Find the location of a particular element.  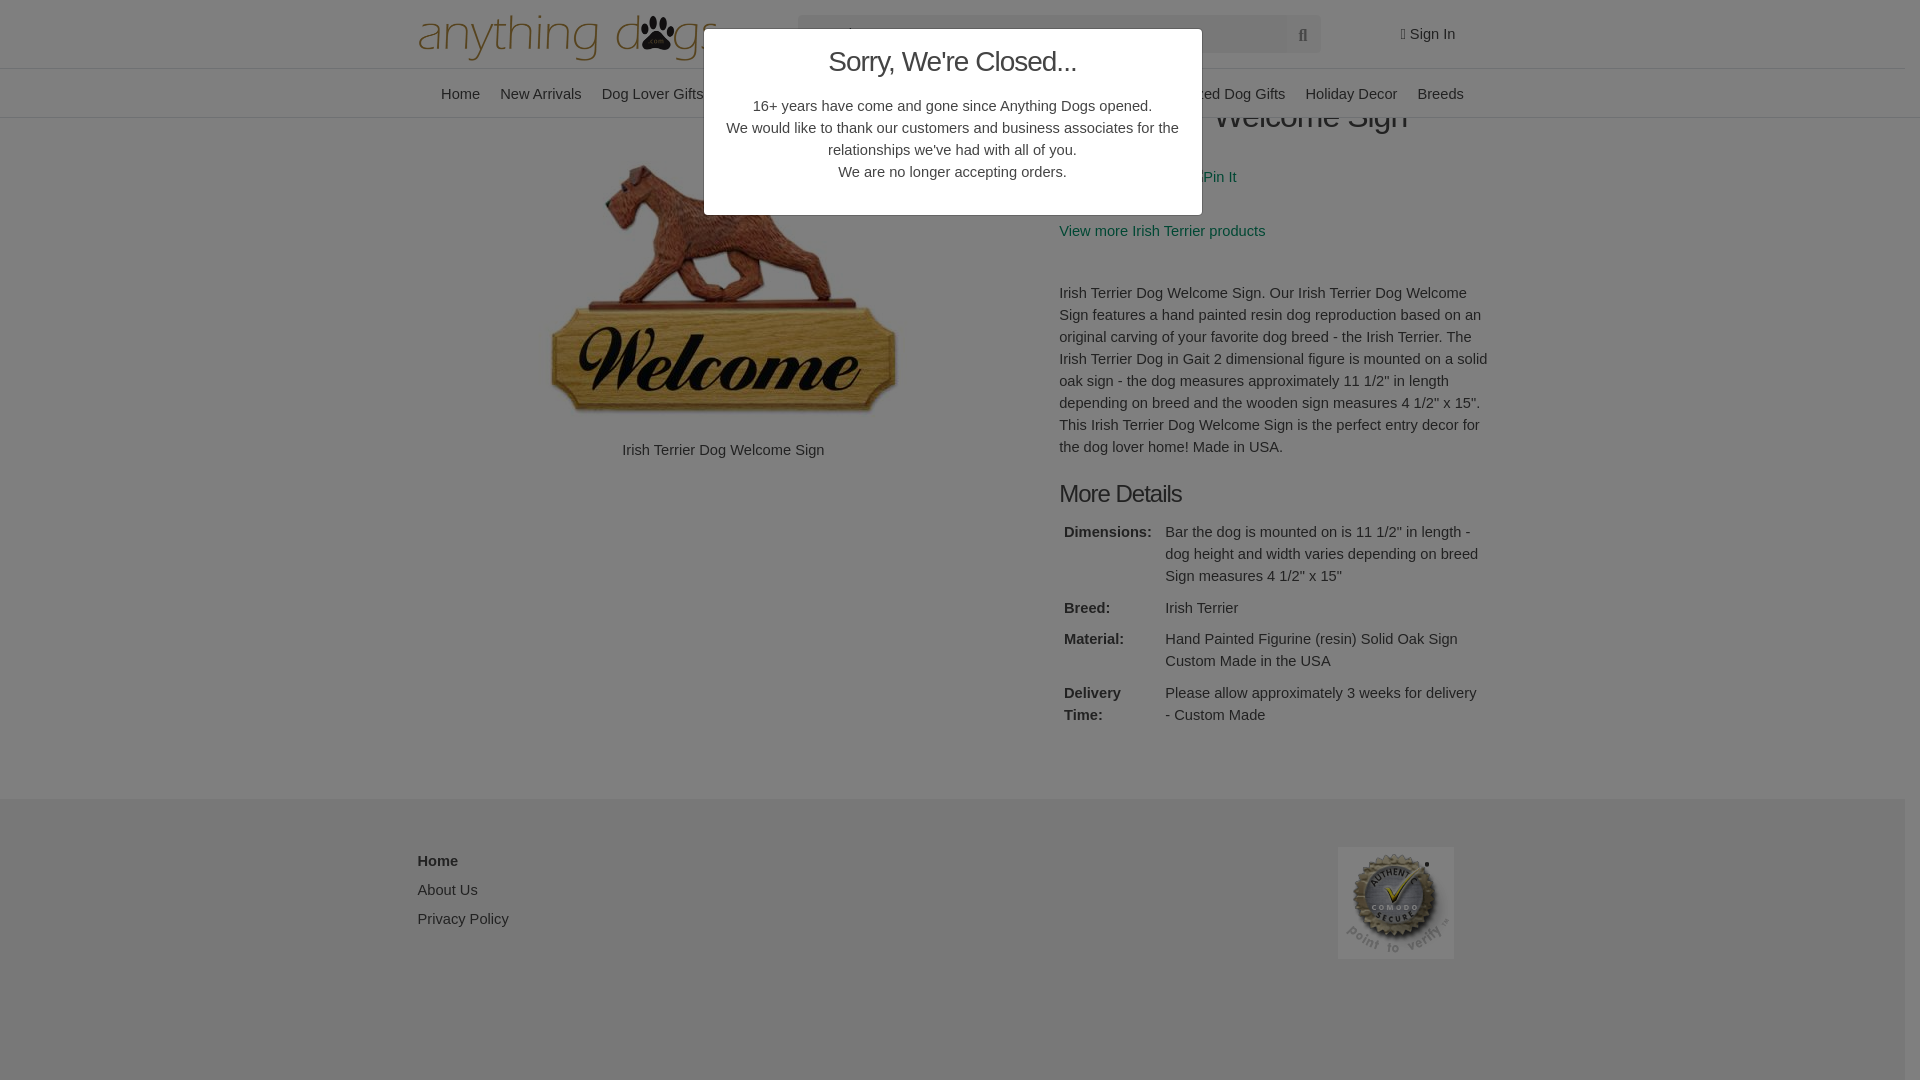

Dog Lover Gifts is located at coordinates (652, 1).